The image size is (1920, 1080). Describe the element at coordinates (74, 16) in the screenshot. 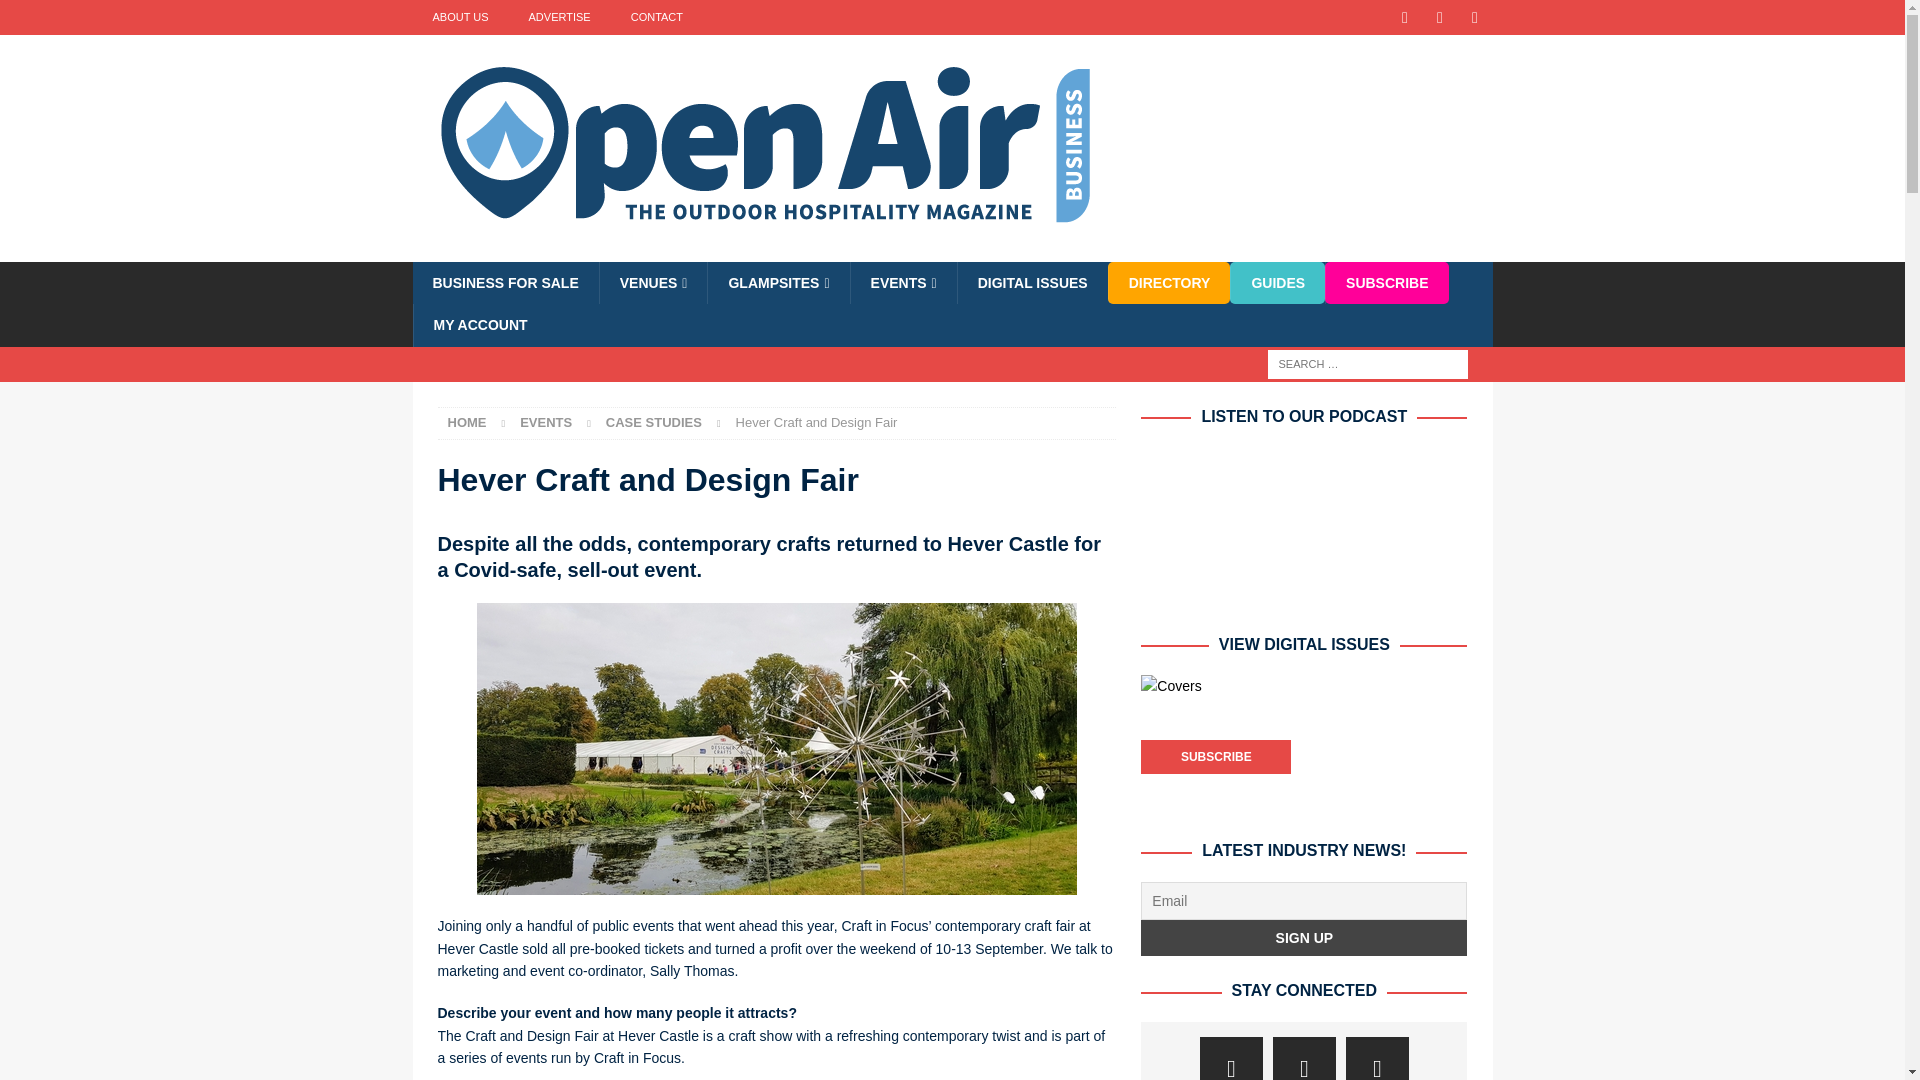

I see `Search` at that location.